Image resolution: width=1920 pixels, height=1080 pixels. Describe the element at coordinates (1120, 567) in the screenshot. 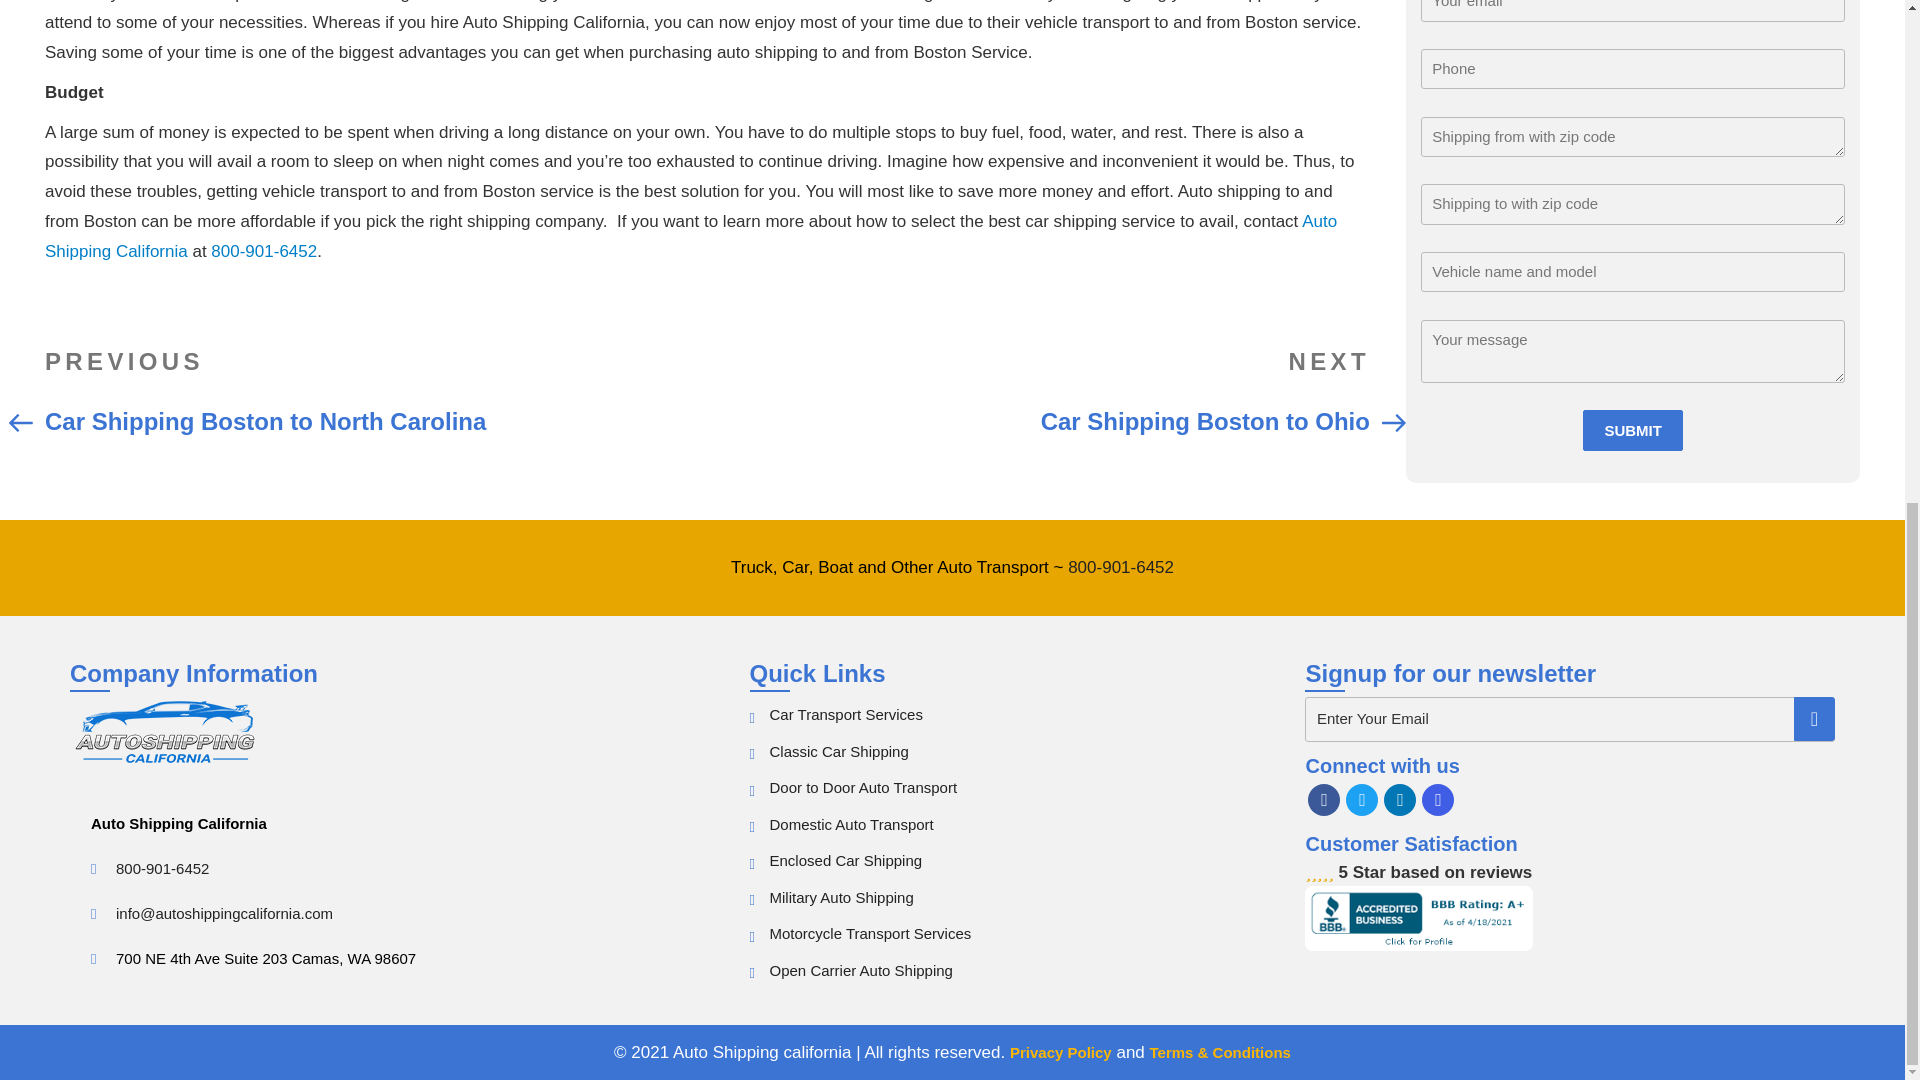

I see `Door to Door Auto Transport` at that location.